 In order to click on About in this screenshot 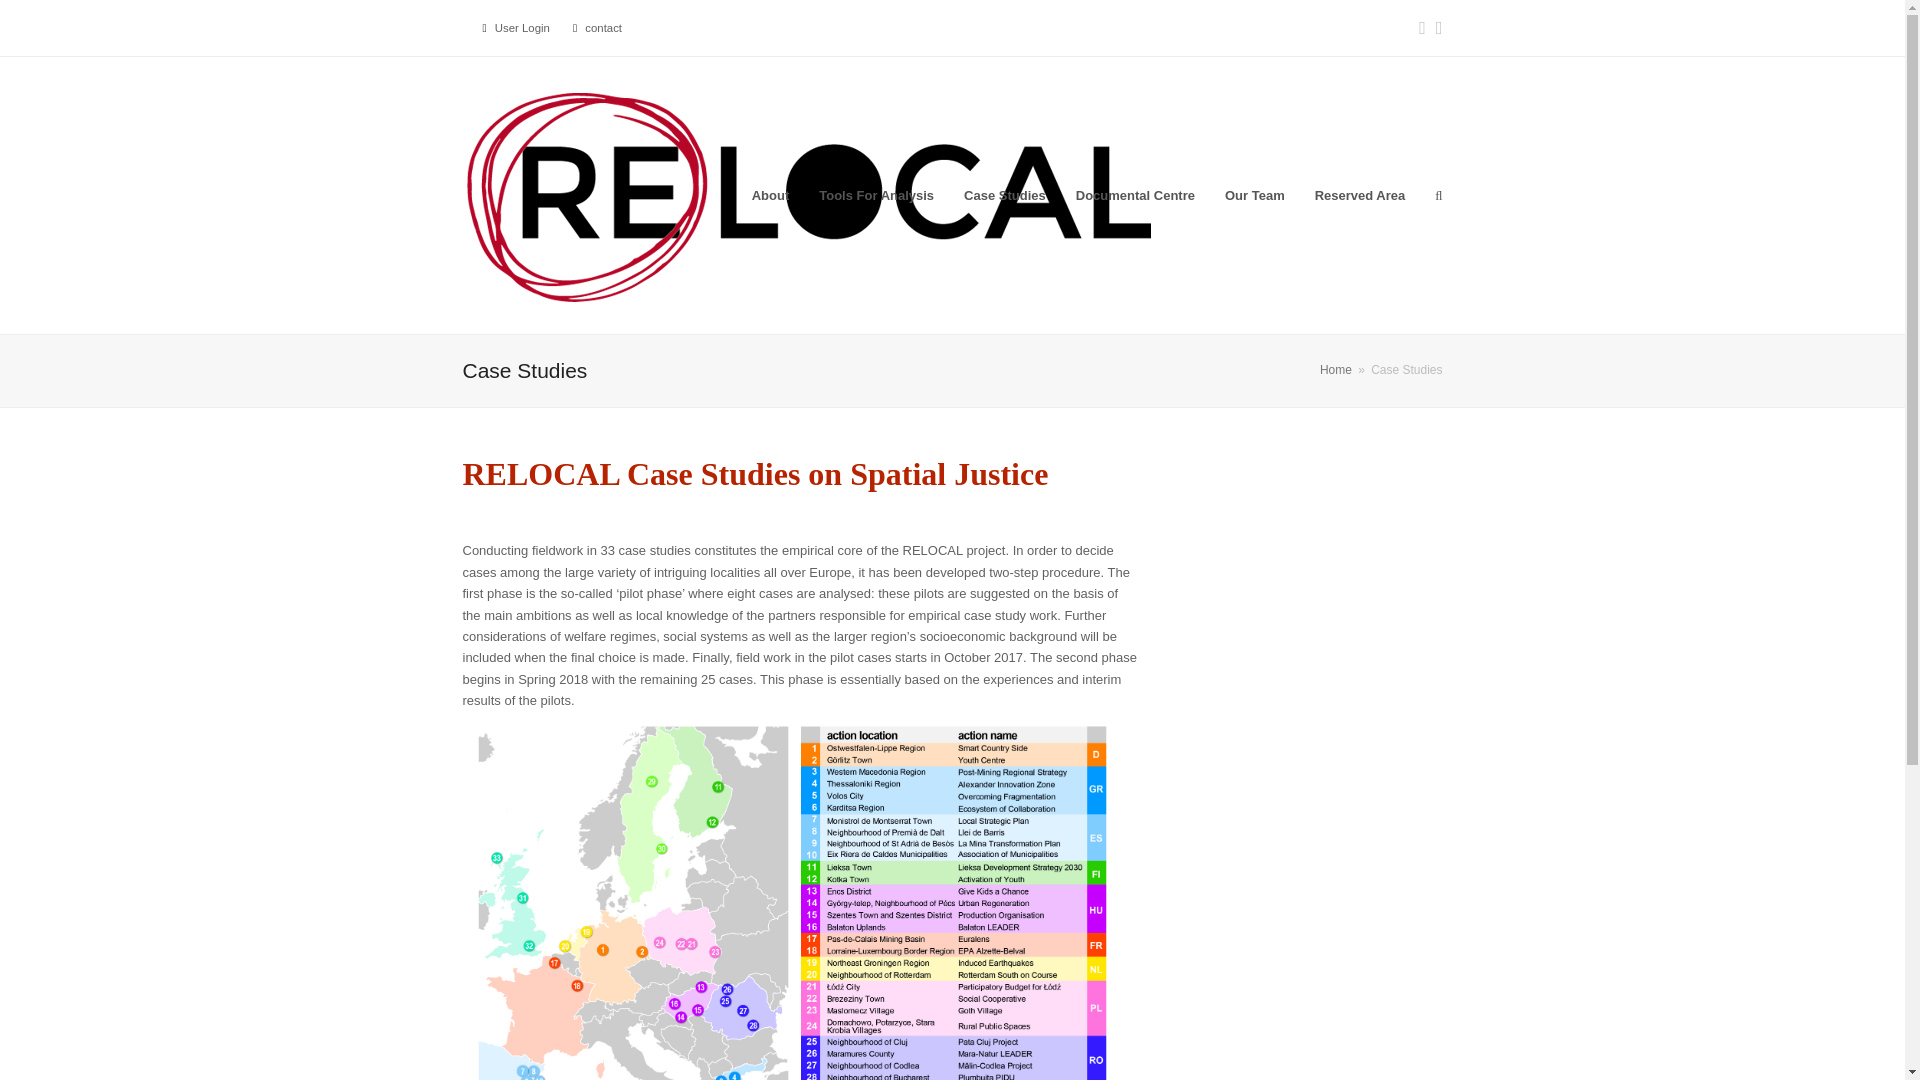, I will do `click(770, 194)`.